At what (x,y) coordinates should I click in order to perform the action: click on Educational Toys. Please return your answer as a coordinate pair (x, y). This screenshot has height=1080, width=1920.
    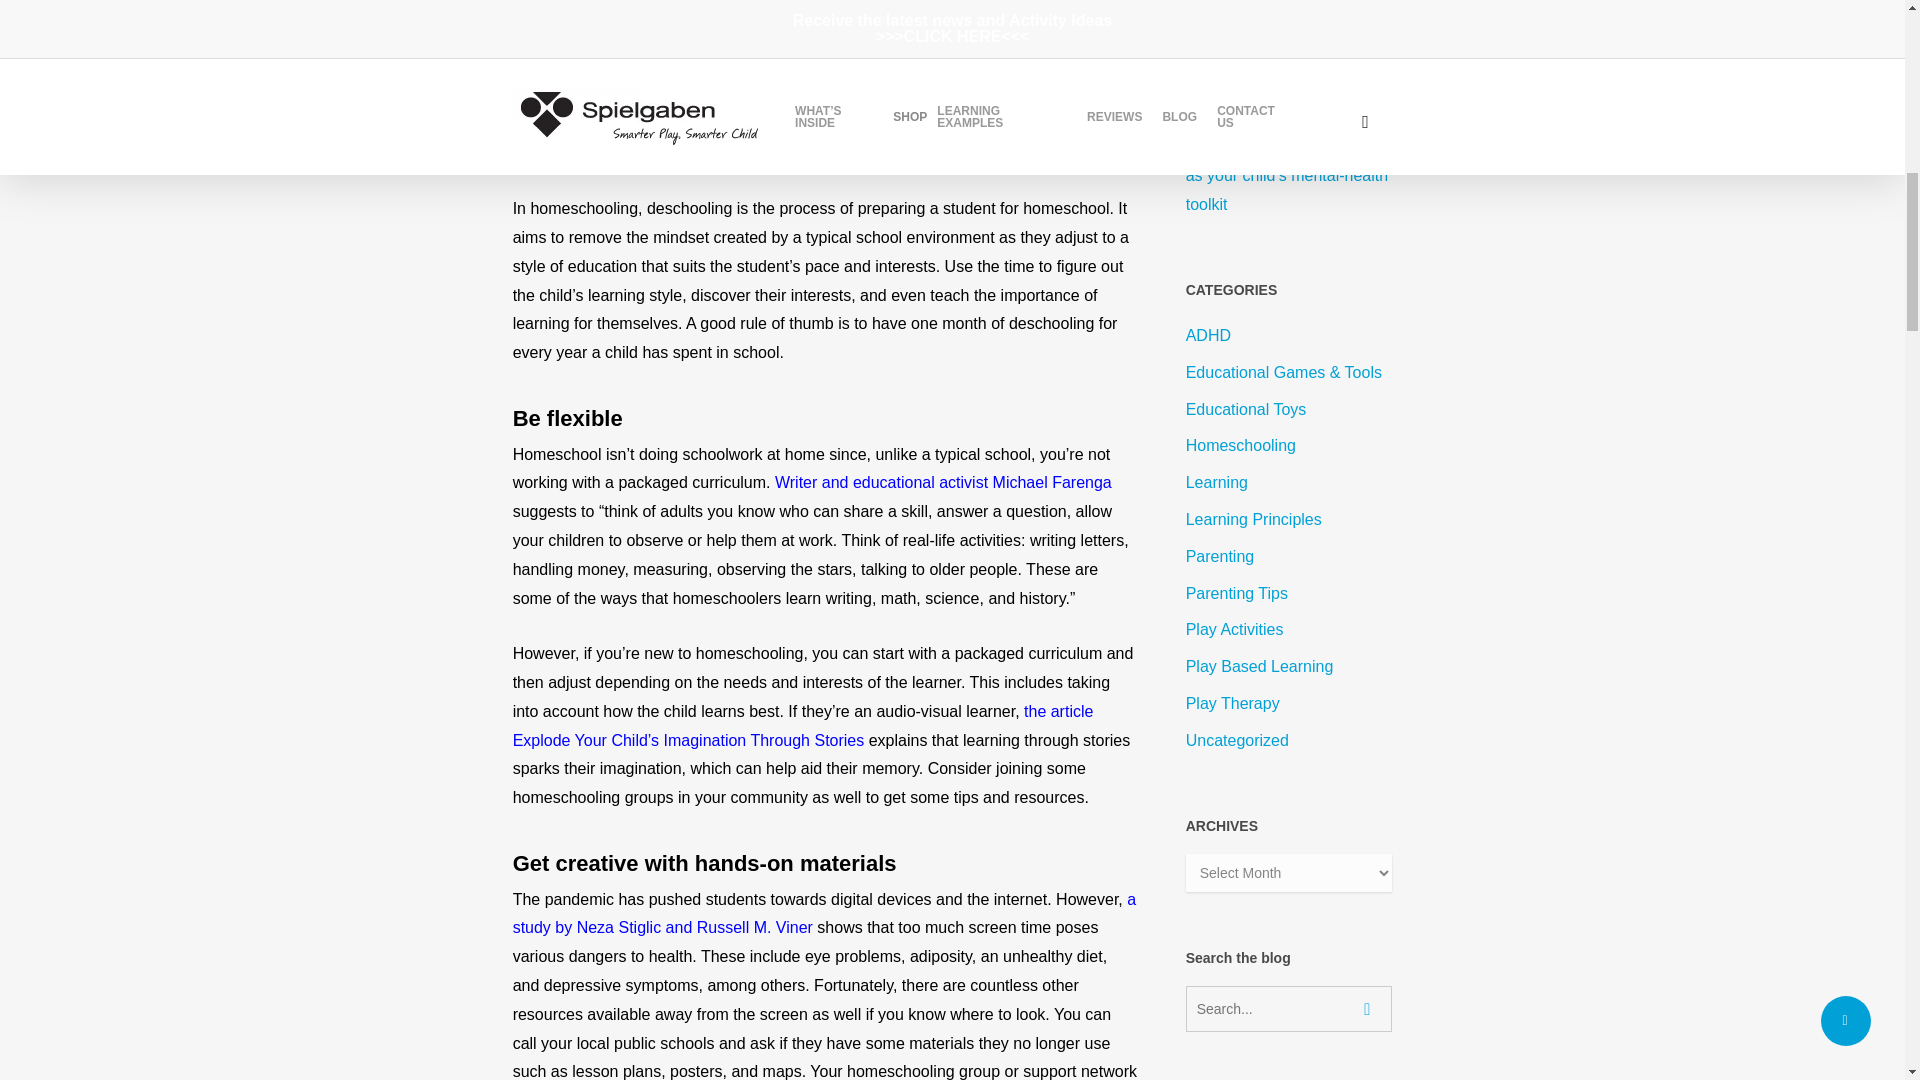
    Looking at the image, I should click on (1290, 410).